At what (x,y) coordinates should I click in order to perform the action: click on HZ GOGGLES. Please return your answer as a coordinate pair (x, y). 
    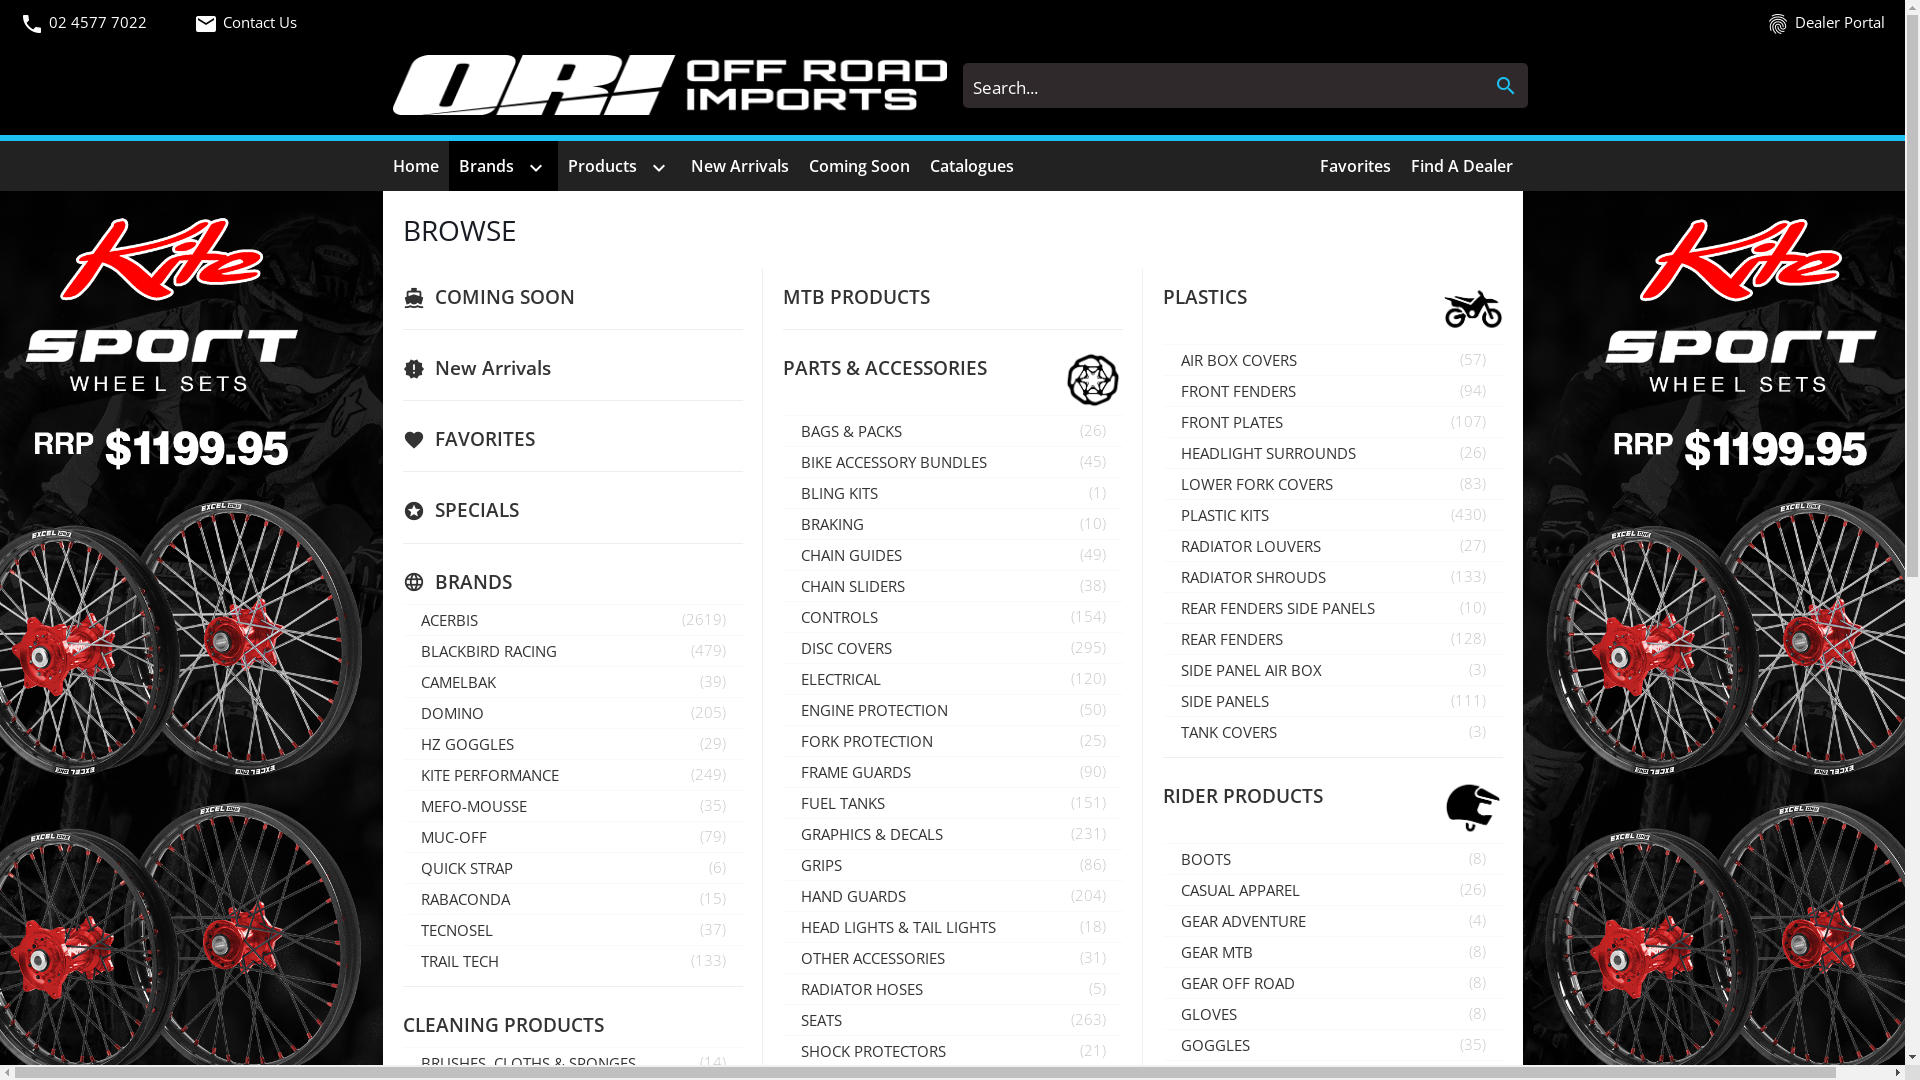
    Looking at the image, I should click on (539, 744).